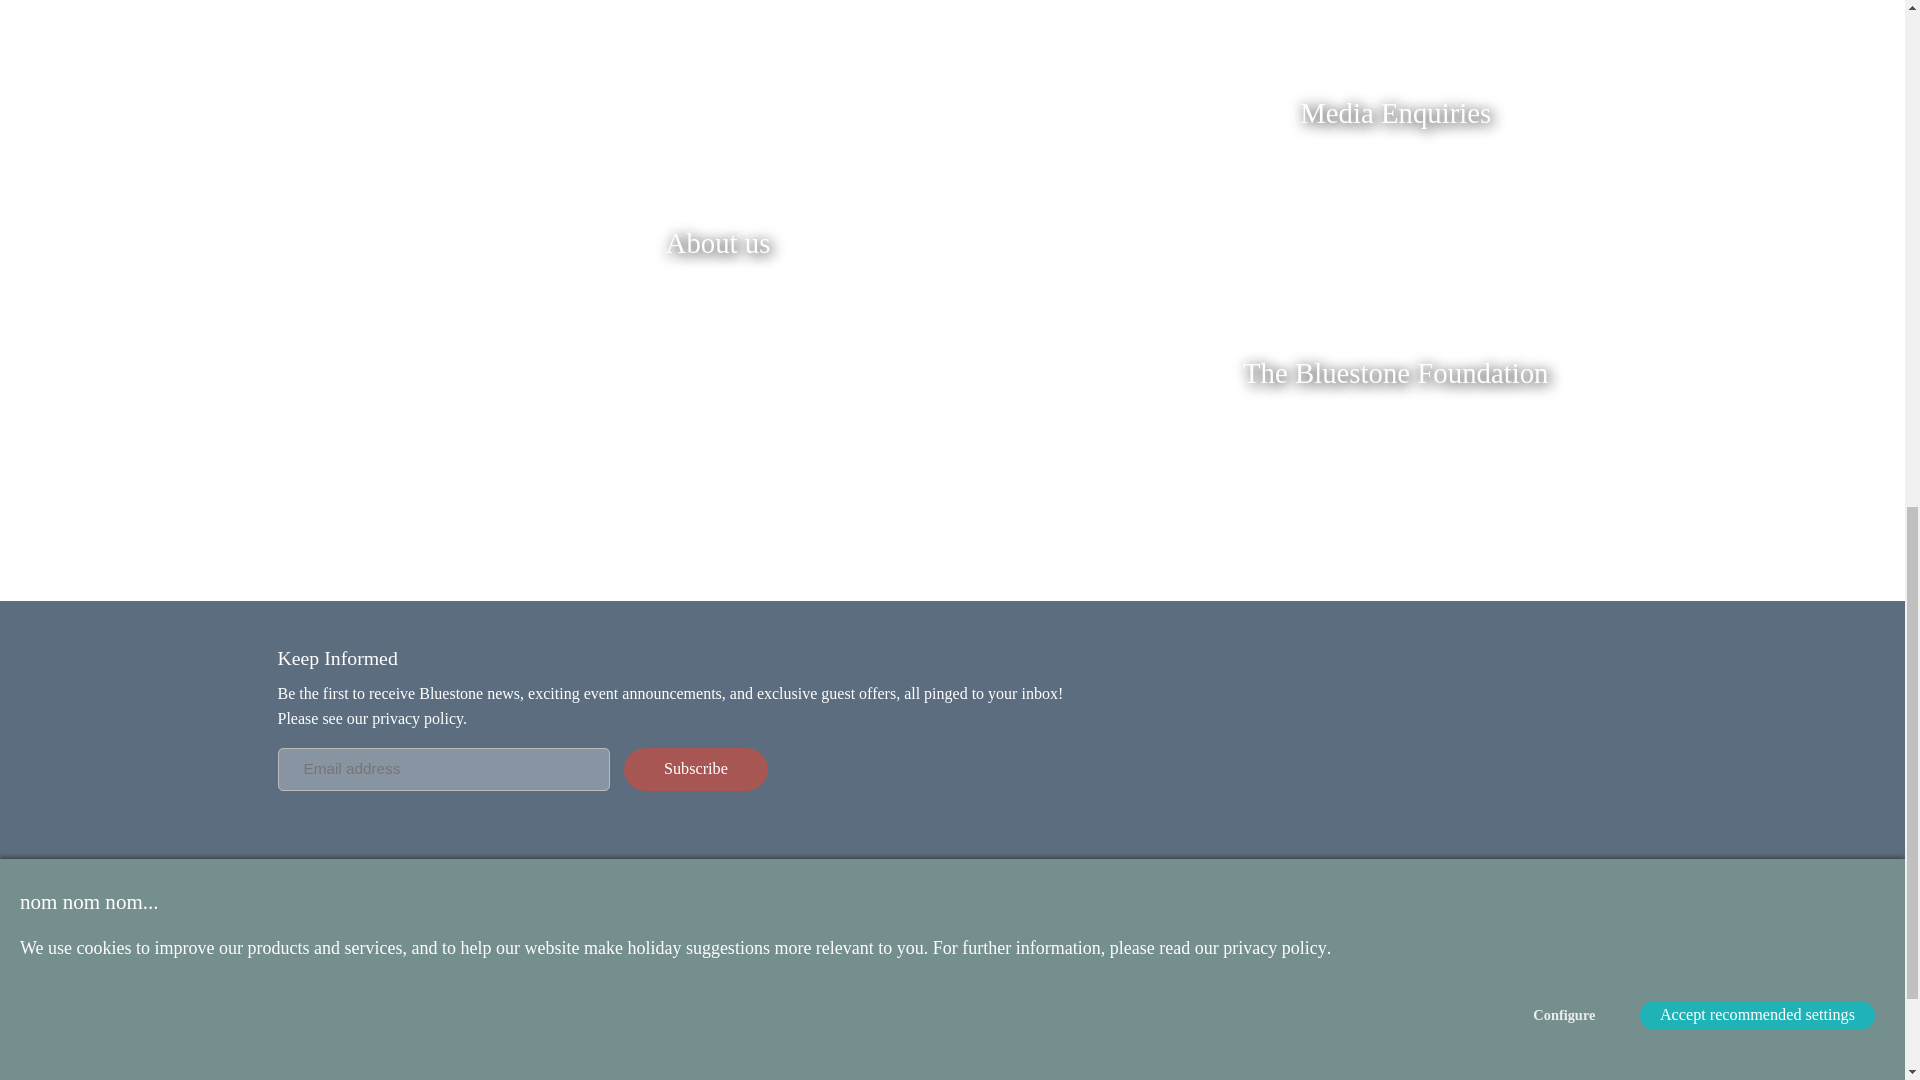 The width and height of the screenshot is (1920, 1080). Describe the element at coordinates (849, 956) in the screenshot. I see `Guest Information` at that location.